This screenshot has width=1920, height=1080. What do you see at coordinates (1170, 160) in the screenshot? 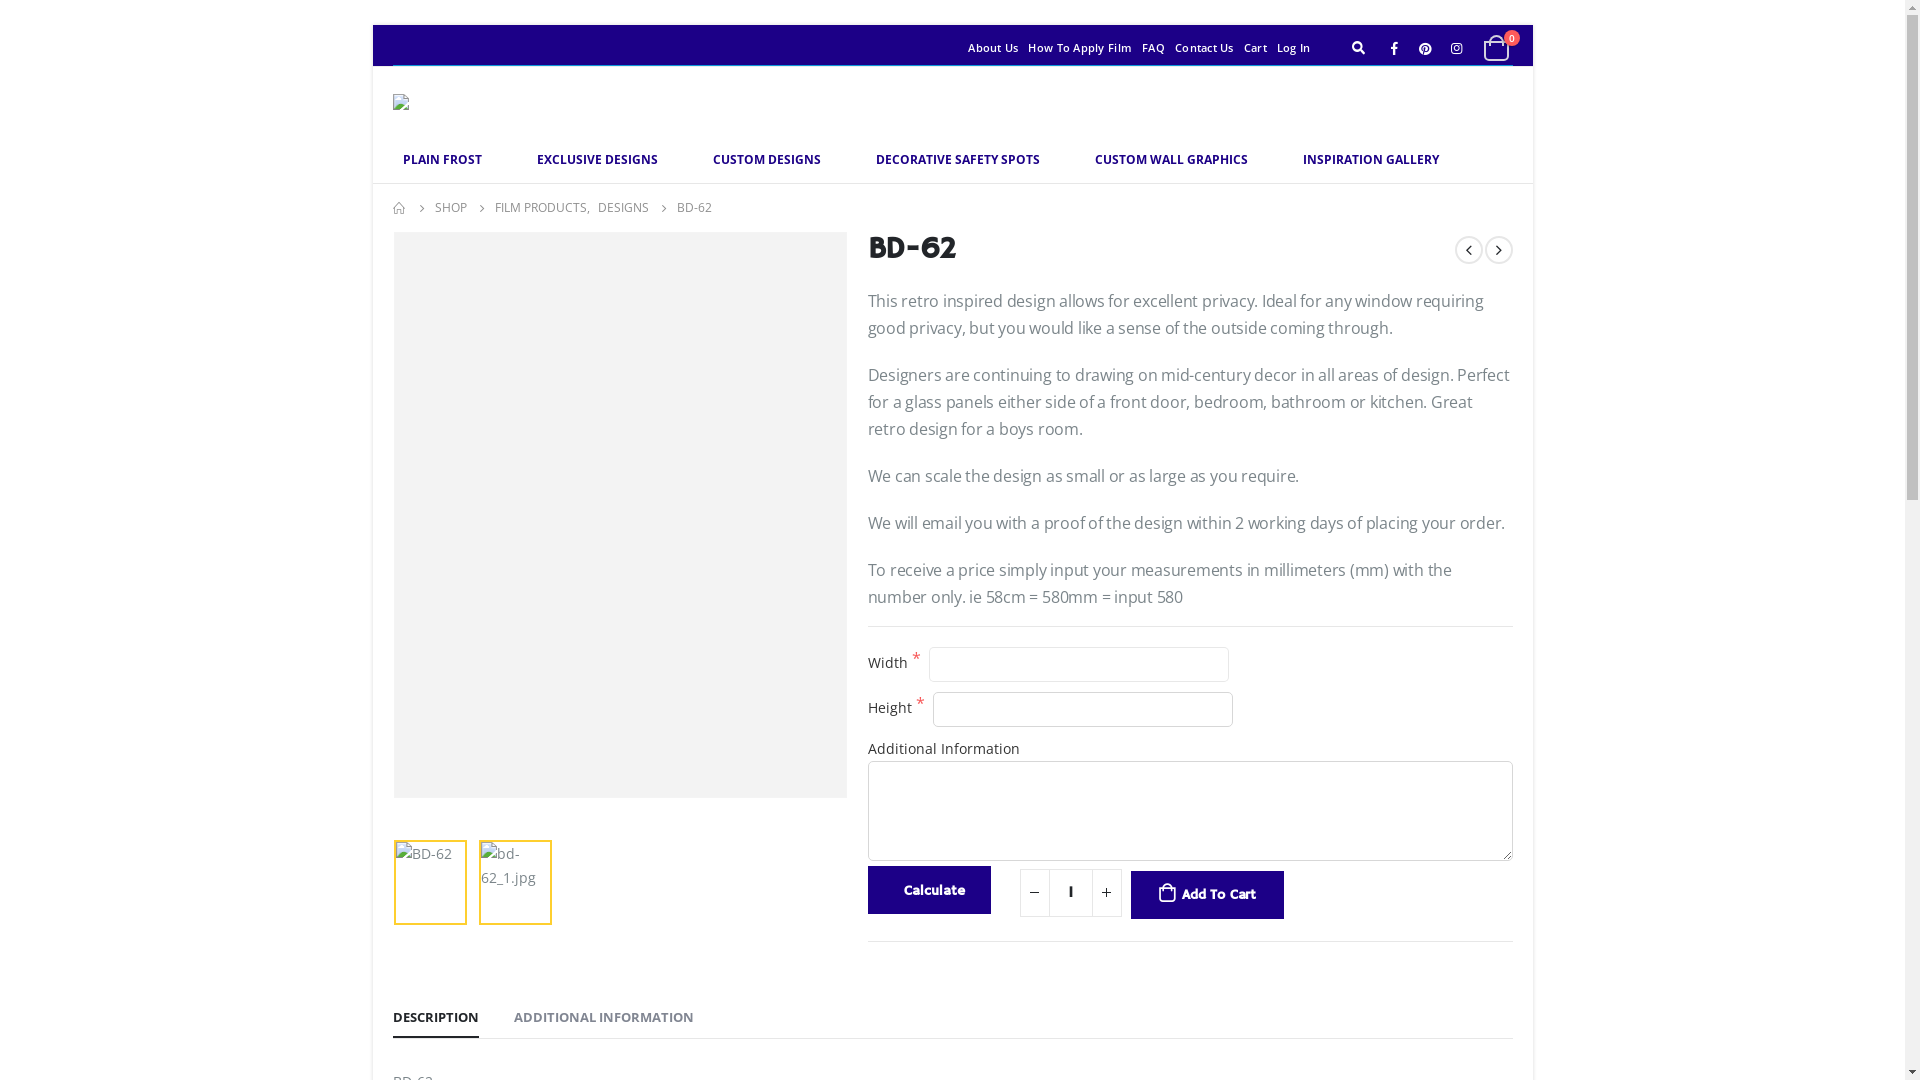
I see `CUSTOM WALL GRAPHICS` at bounding box center [1170, 160].